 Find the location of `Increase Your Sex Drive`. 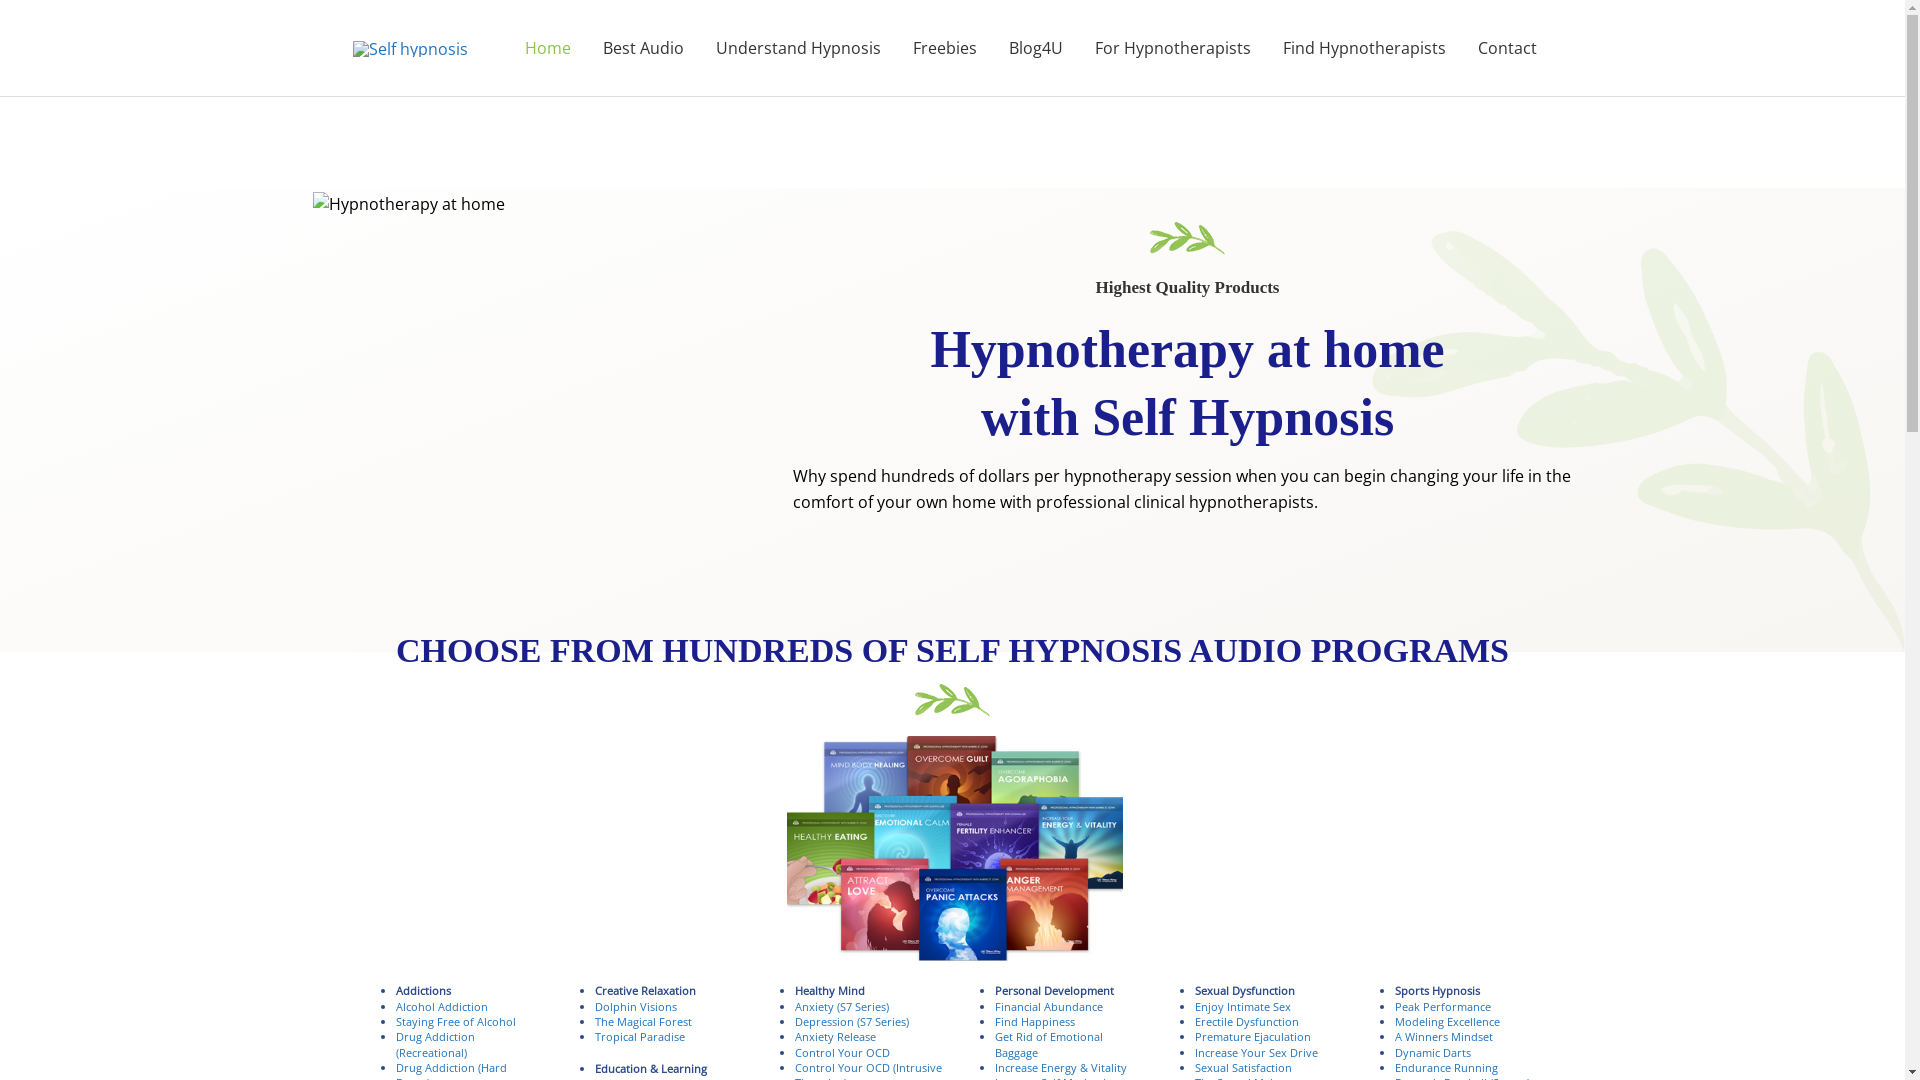

Increase Your Sex Drive is located at coordinates (1256, 1052).